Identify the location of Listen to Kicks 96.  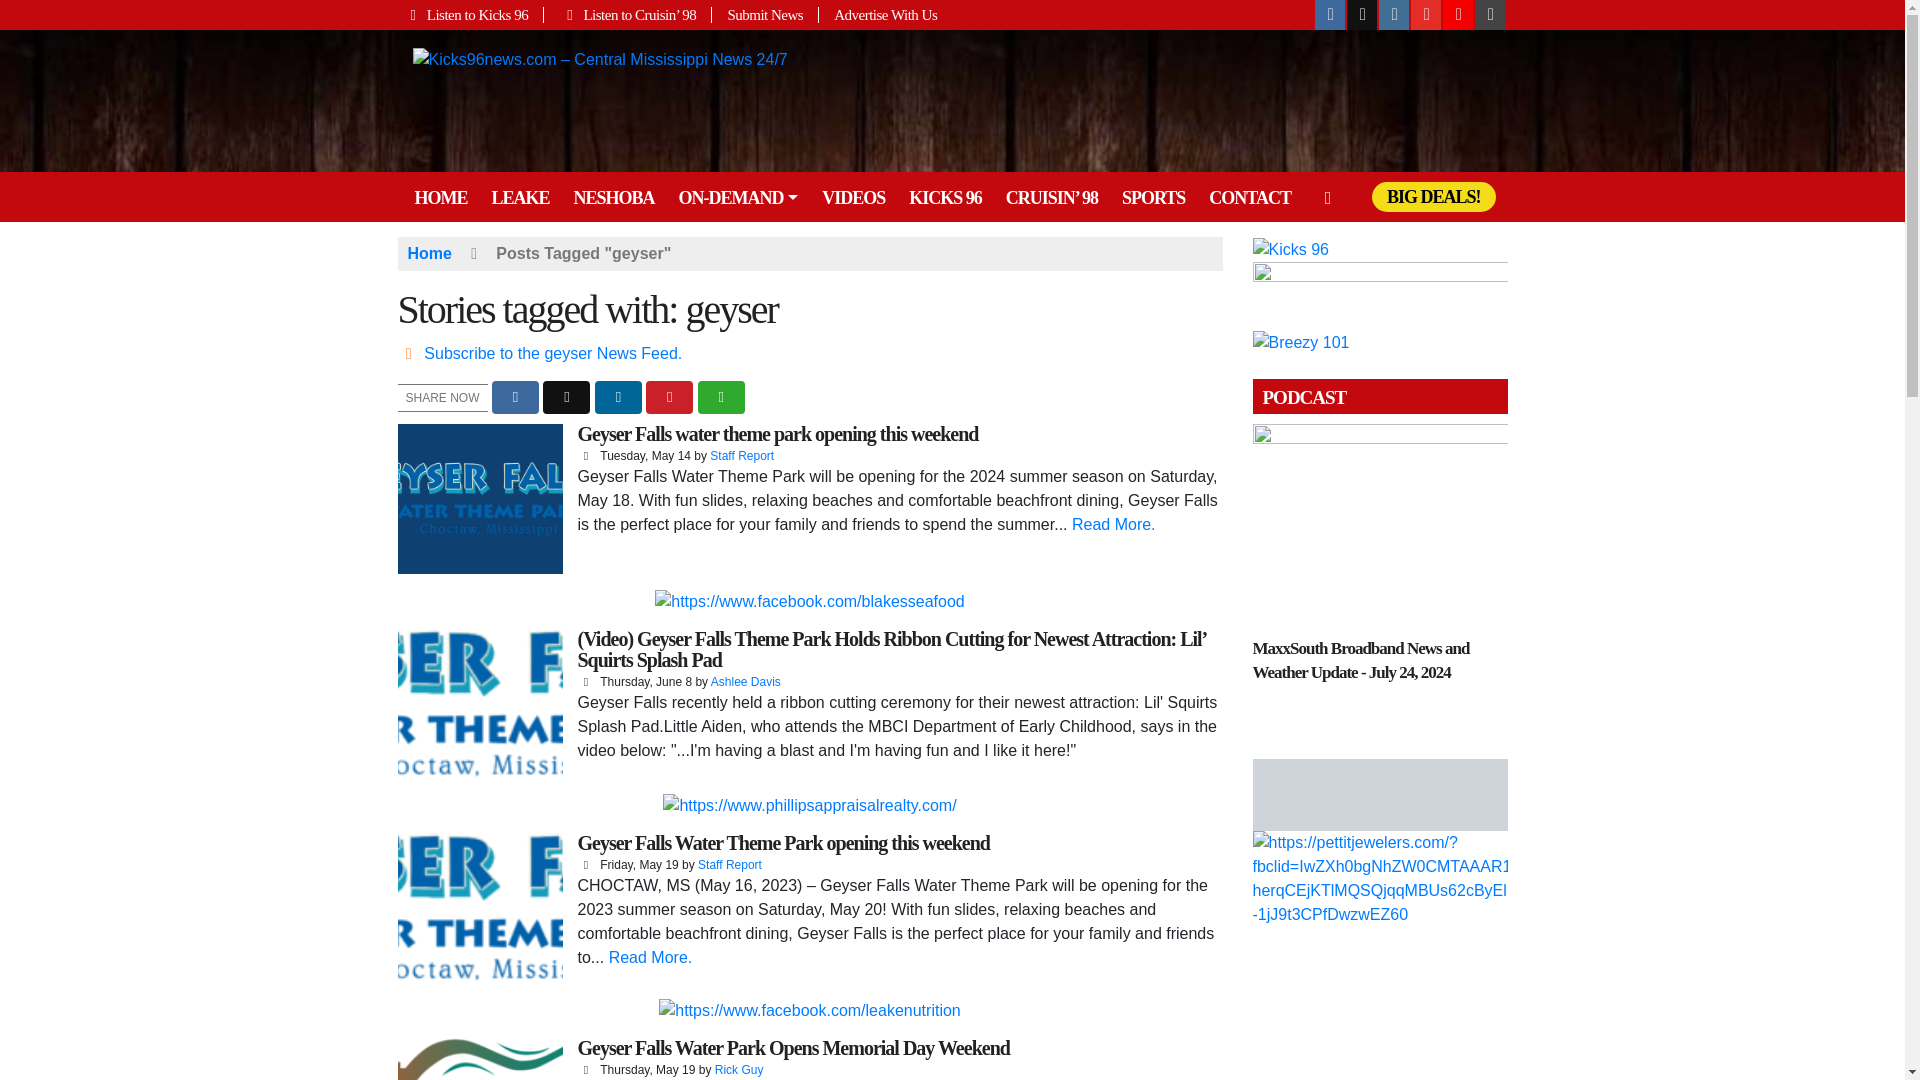
(471, 14).